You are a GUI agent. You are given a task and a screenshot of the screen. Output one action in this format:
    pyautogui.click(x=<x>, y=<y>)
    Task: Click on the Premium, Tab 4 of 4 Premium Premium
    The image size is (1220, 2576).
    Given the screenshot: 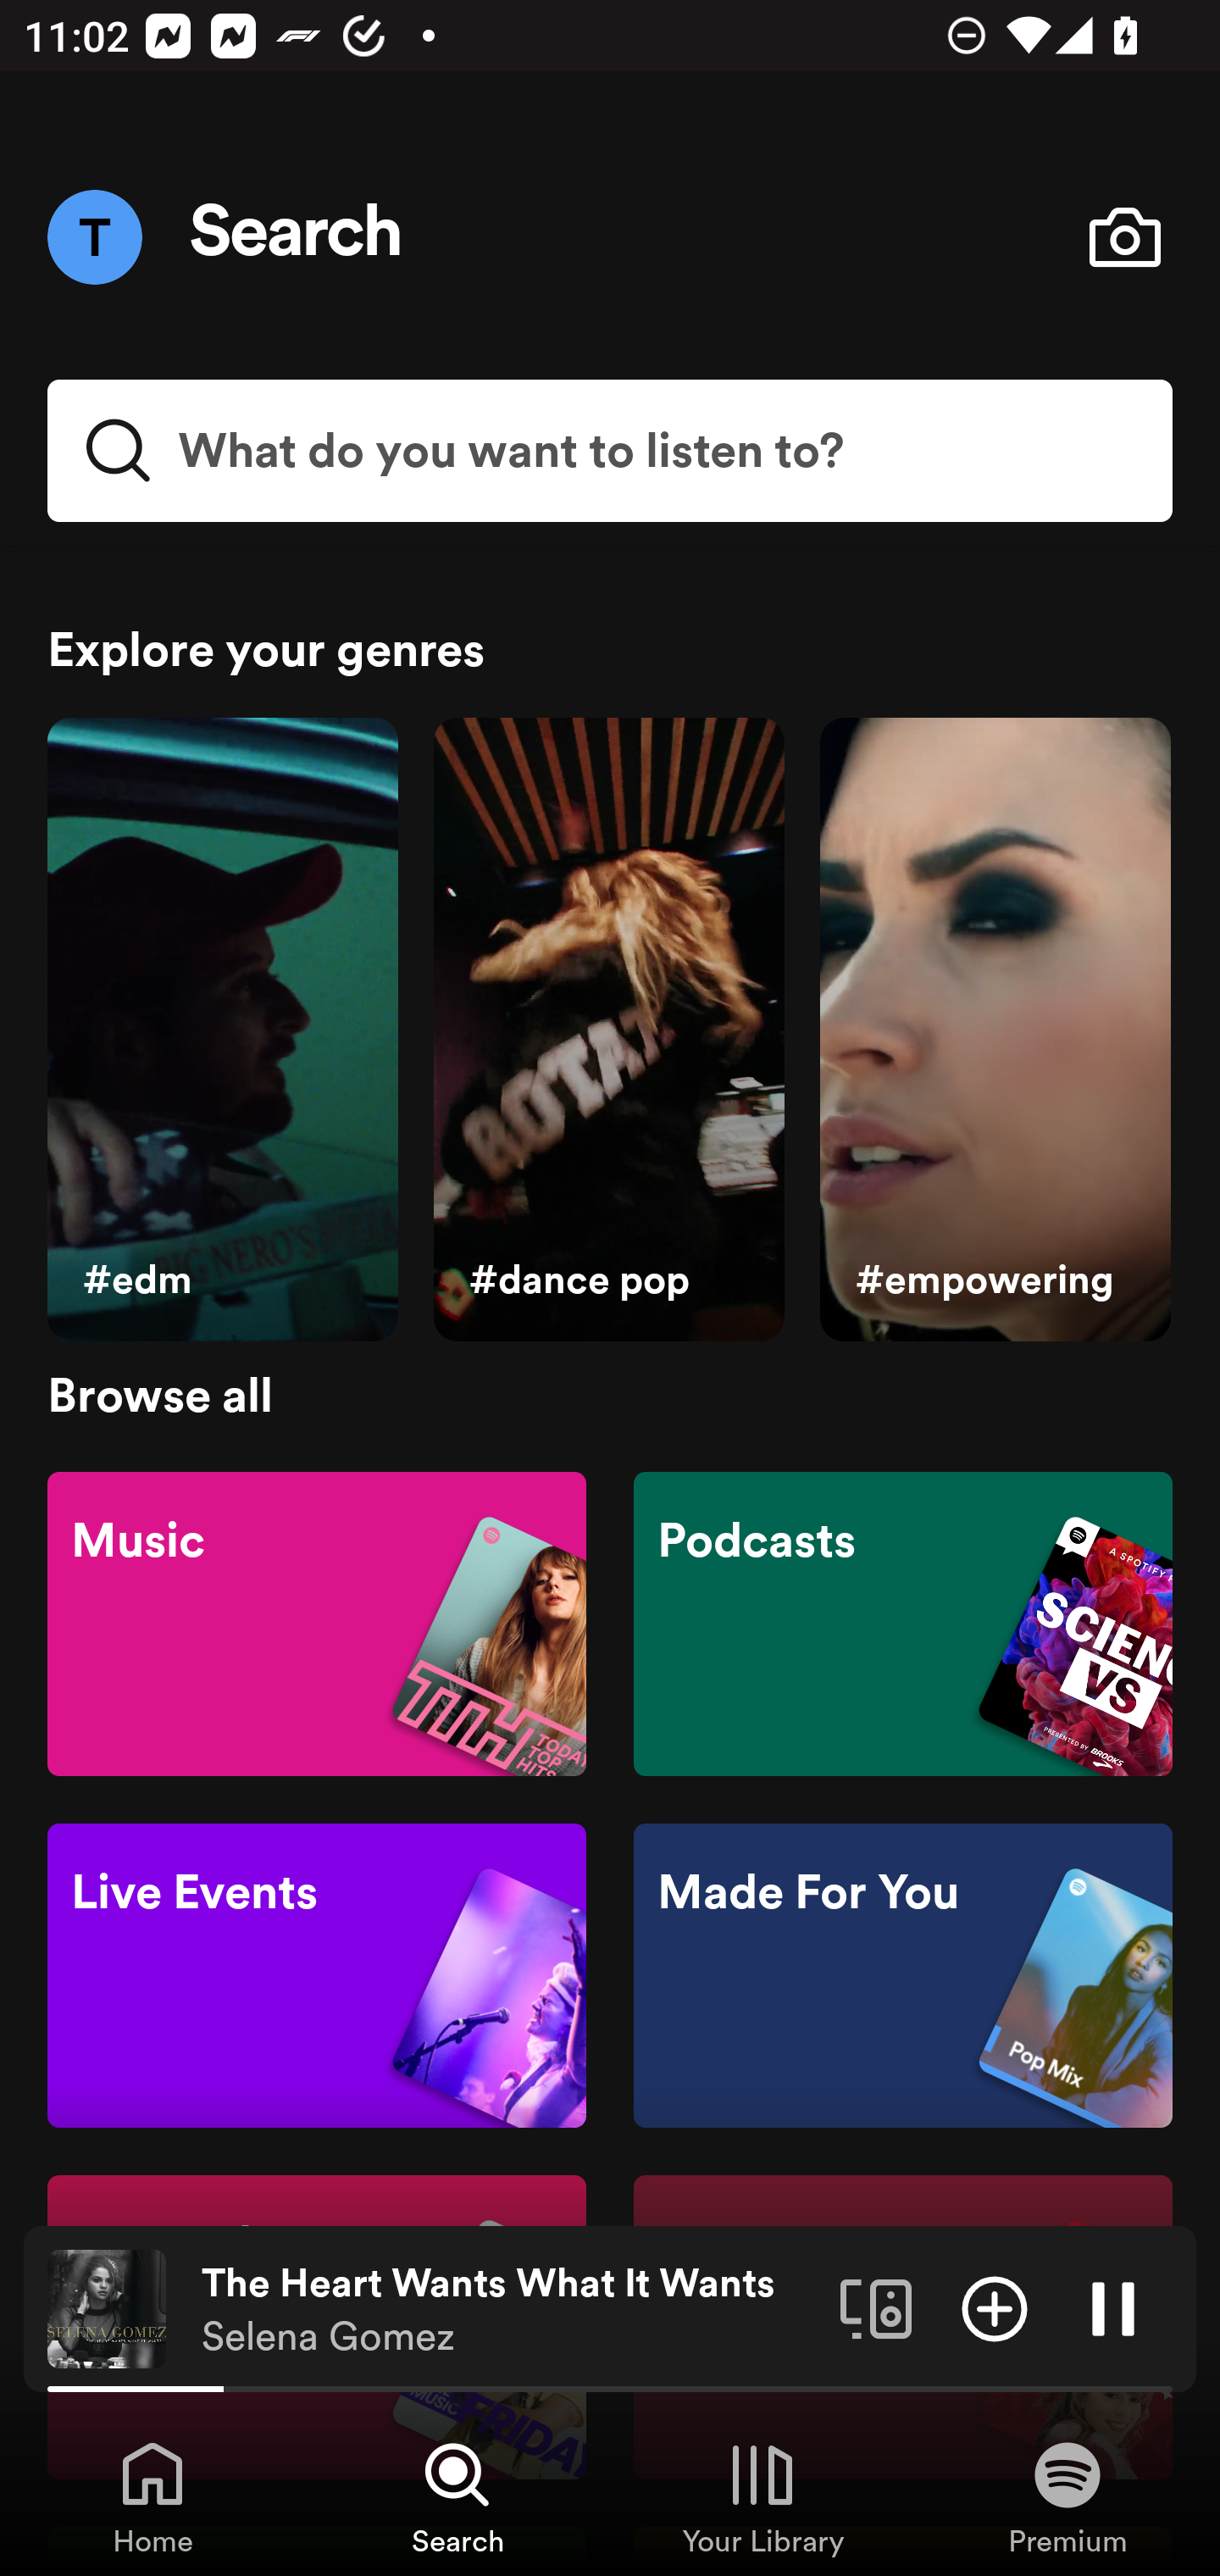 What is the action you would take?
    pyautogui.click(x=1067, y=2496)
    